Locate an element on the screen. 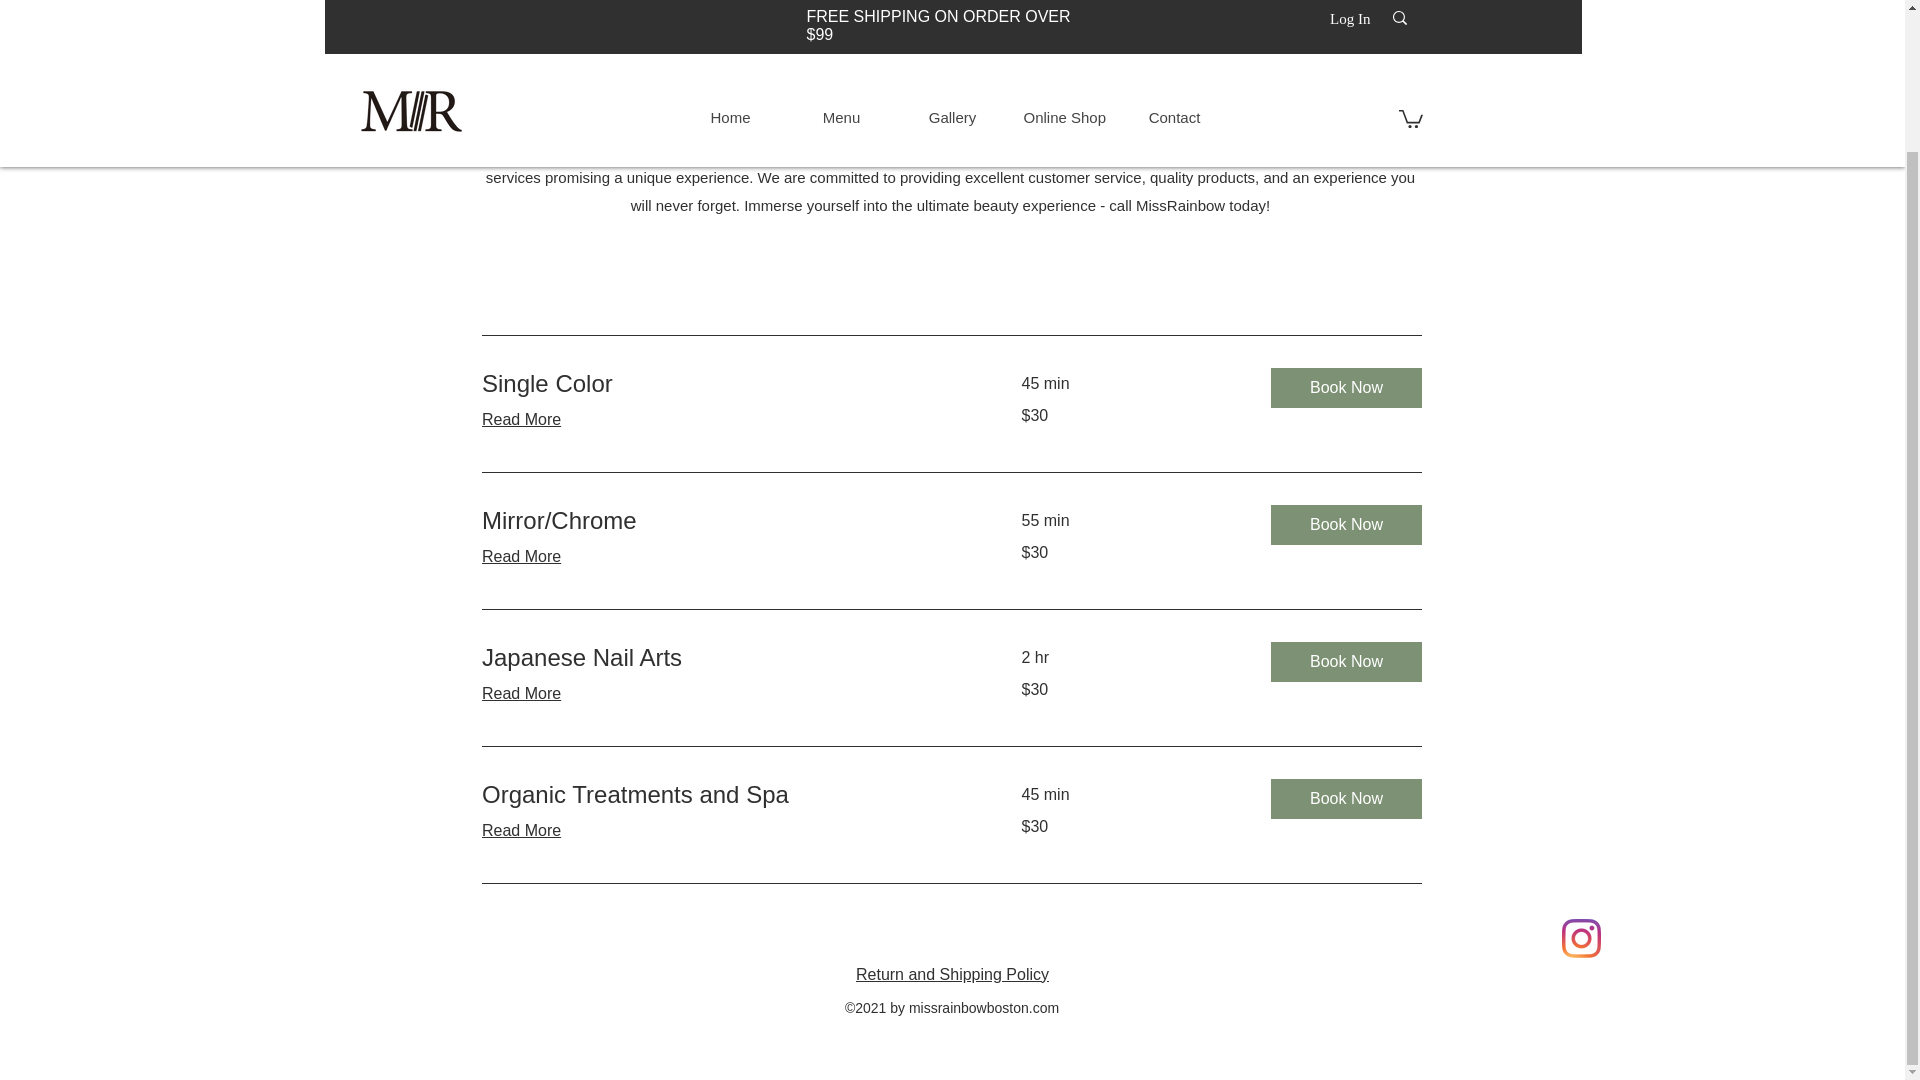  Single Color is located at coordinates (727, 384).